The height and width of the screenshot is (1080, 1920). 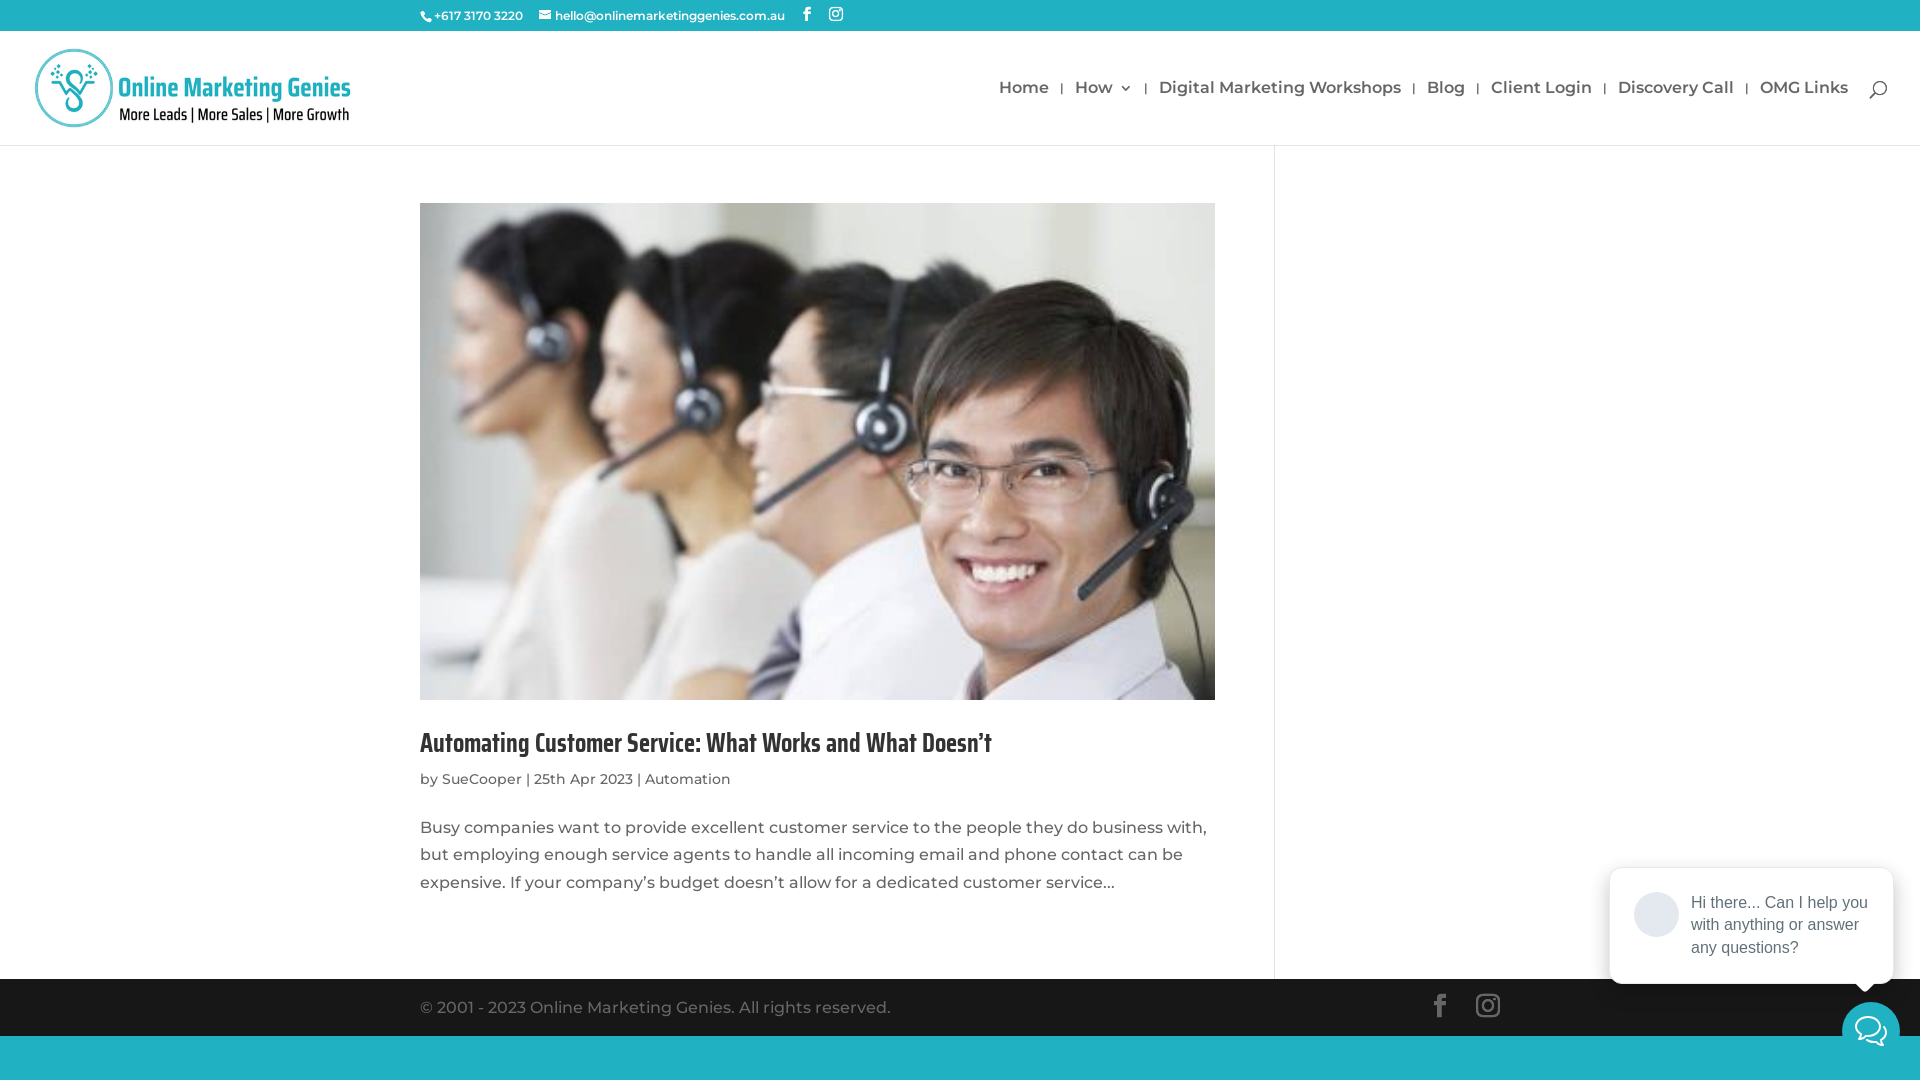 What do you see at coordinates (688, 778) in the screenshot?
I see `Automation` at bounding box center [688, 778].